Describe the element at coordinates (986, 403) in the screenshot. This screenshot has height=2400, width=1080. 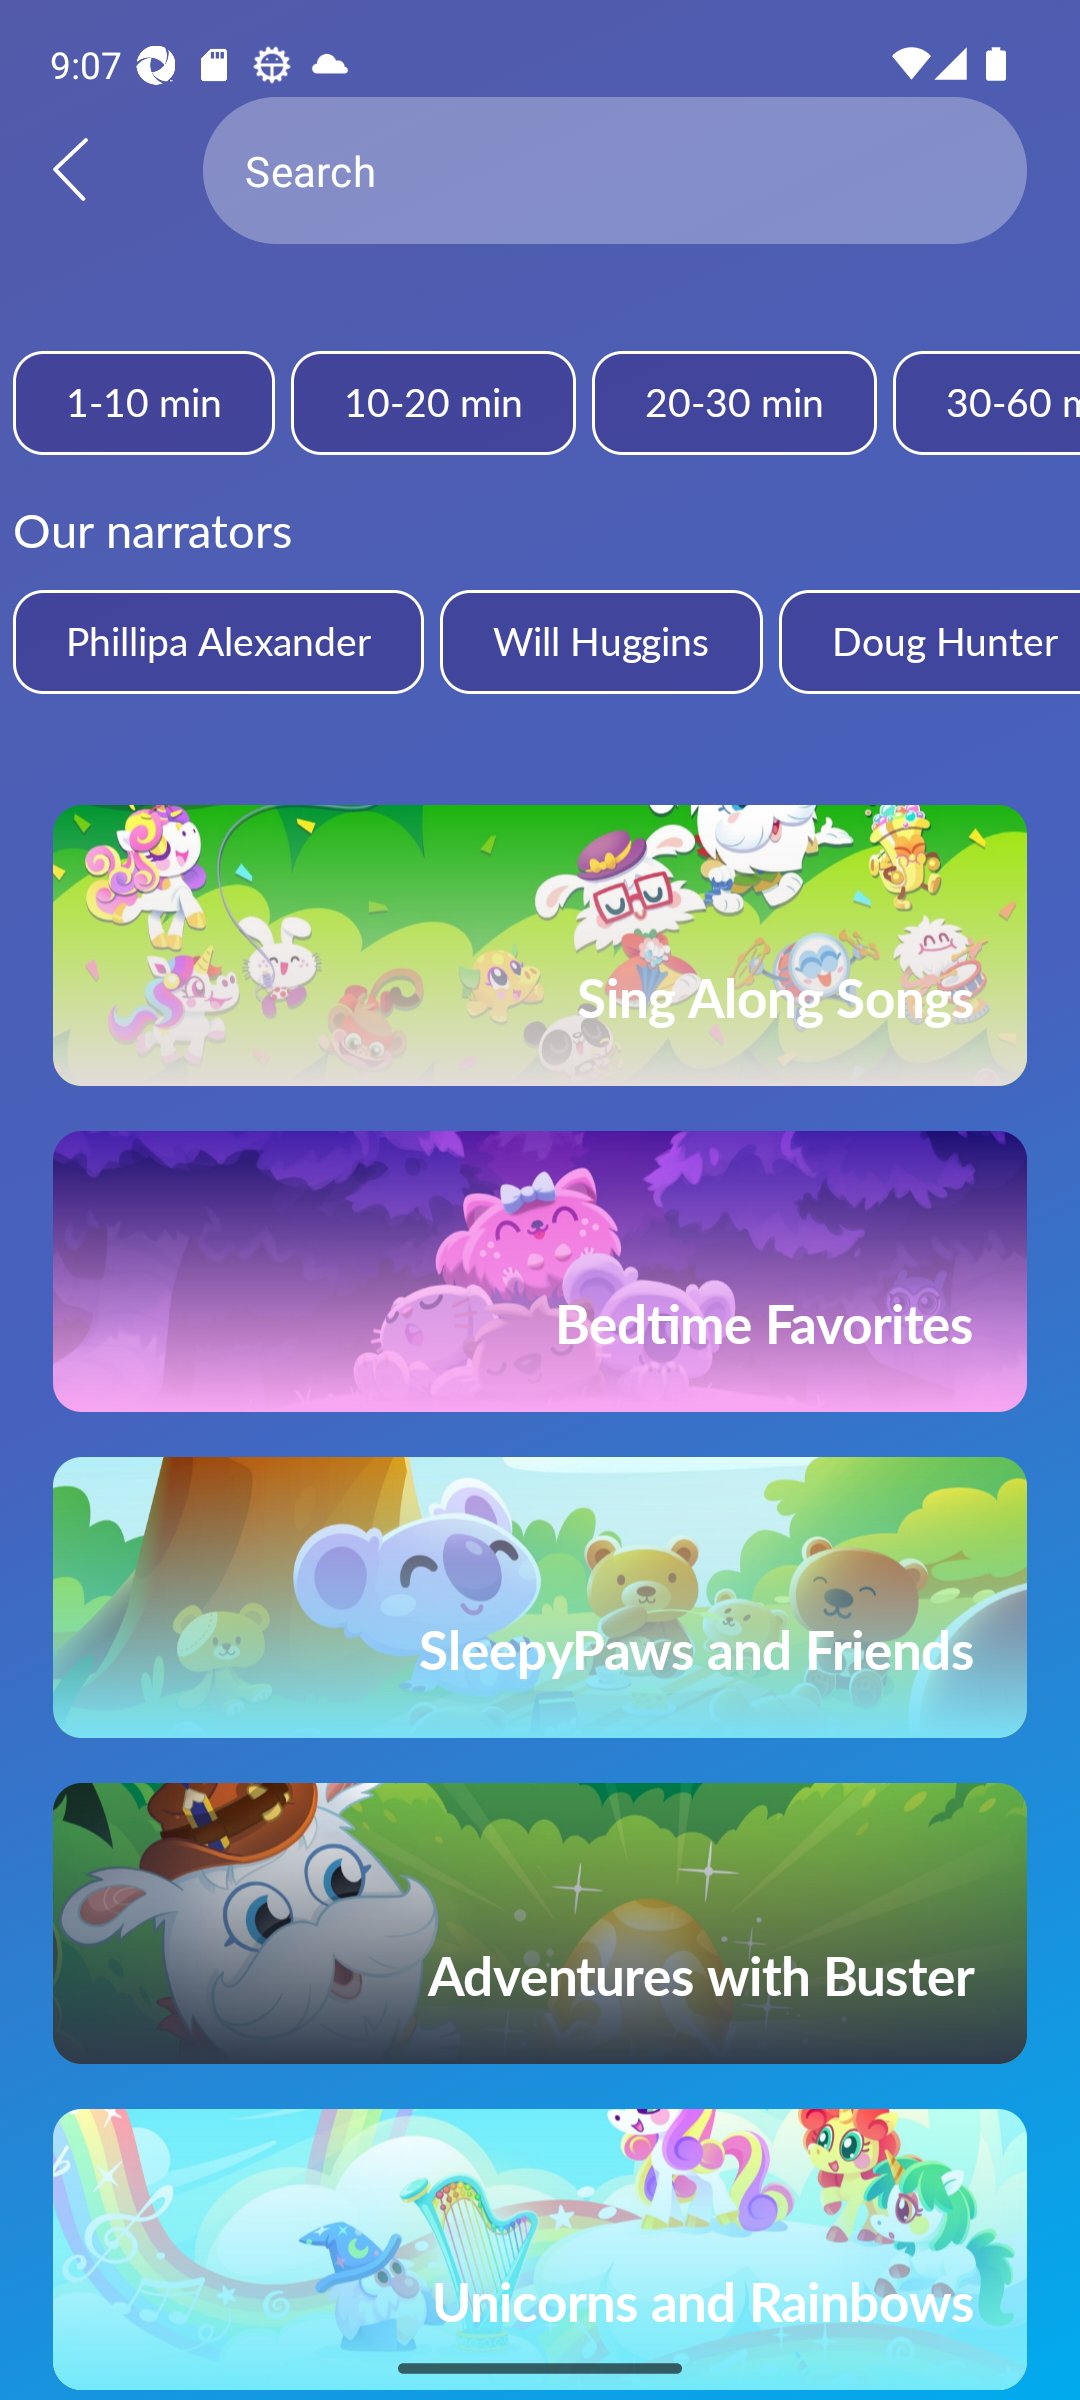
I see `30-60 min` at that location.